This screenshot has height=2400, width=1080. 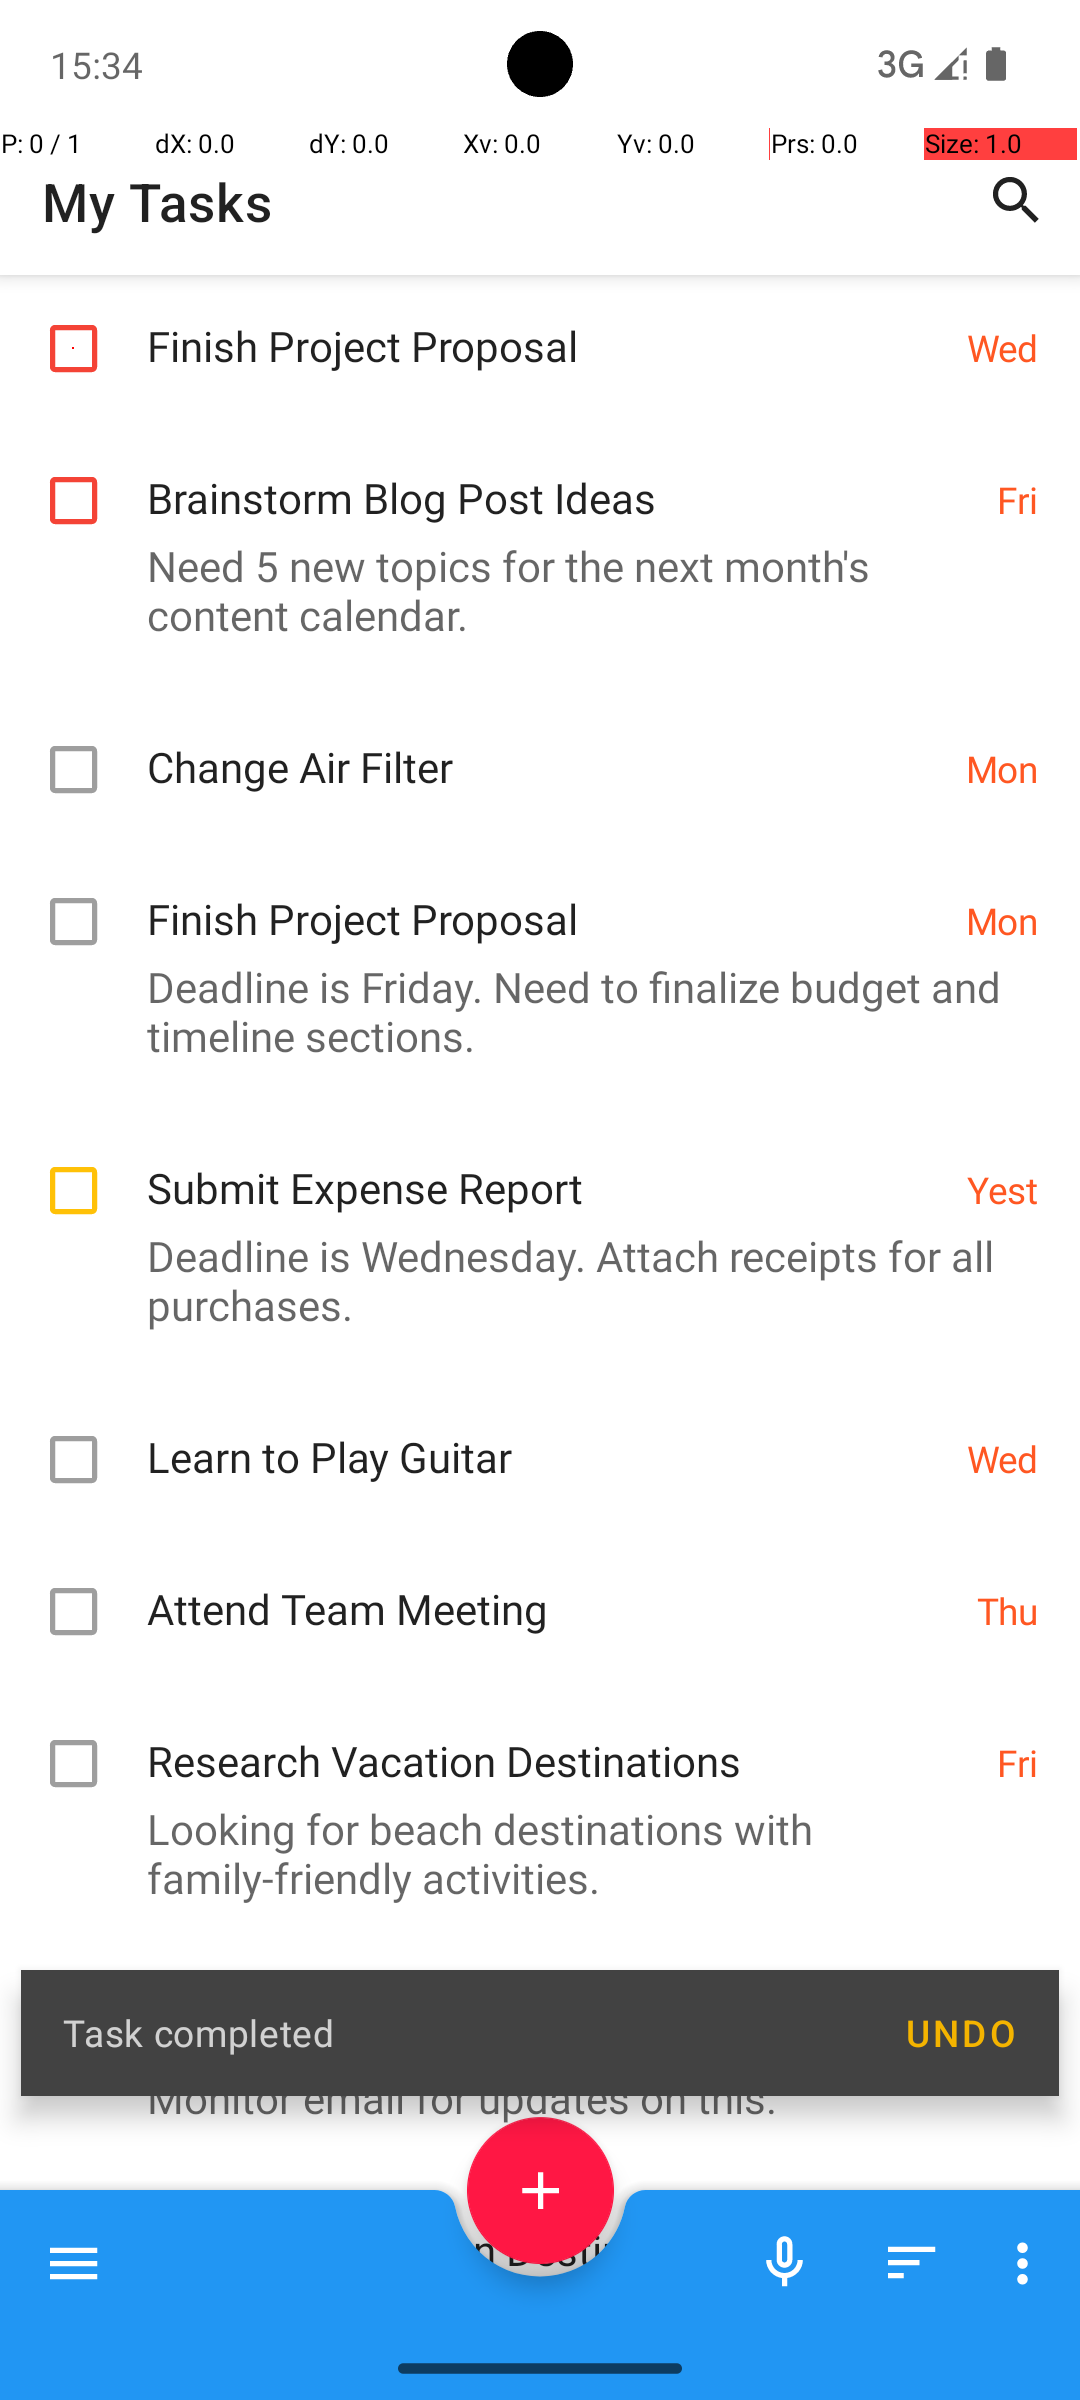 What do you see at coordinates (530, 1417) in the screenshot?
I see `Deadline is Wednesday. Attach receipts for all purchases.` at bounding box center [530, 1417].